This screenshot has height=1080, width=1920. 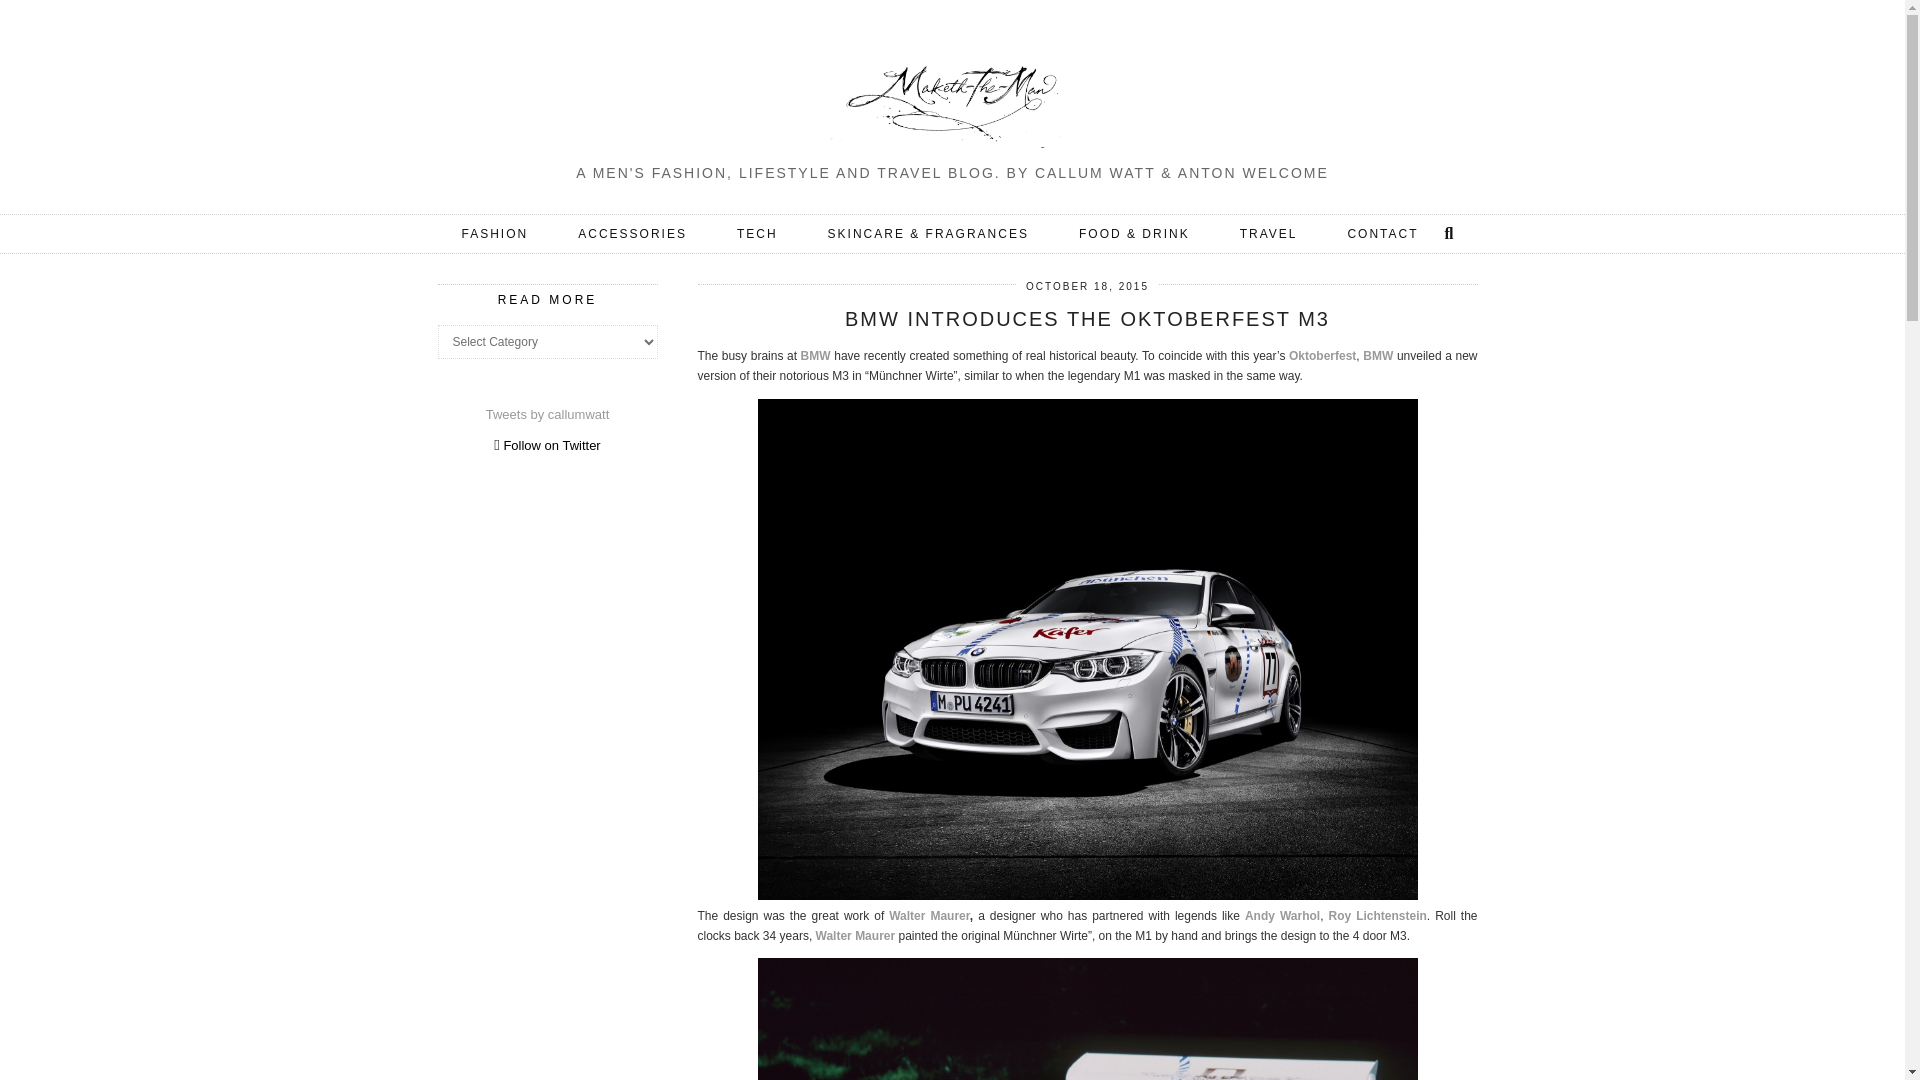 I want to click on Oktoberfest, so click(x=1322, y=355).